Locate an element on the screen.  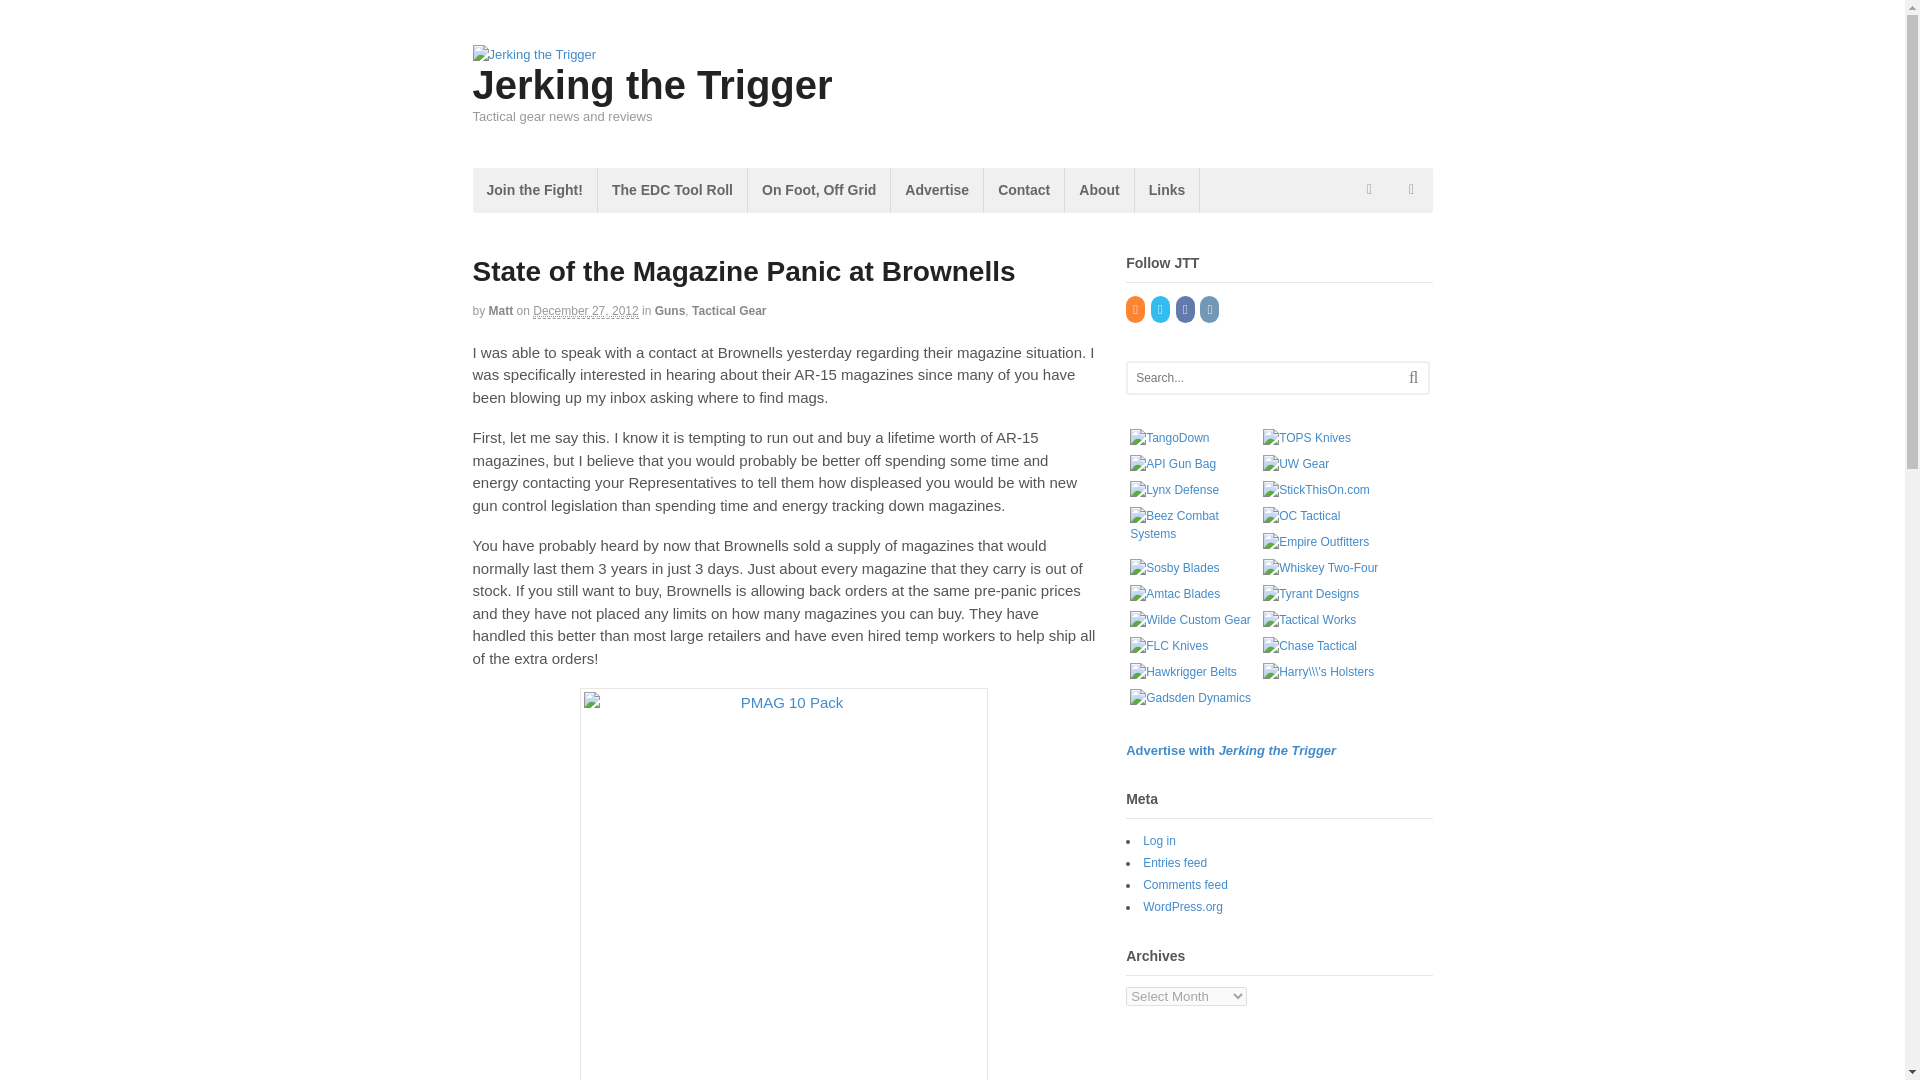
Contact is located at coordinates (1023, 190).